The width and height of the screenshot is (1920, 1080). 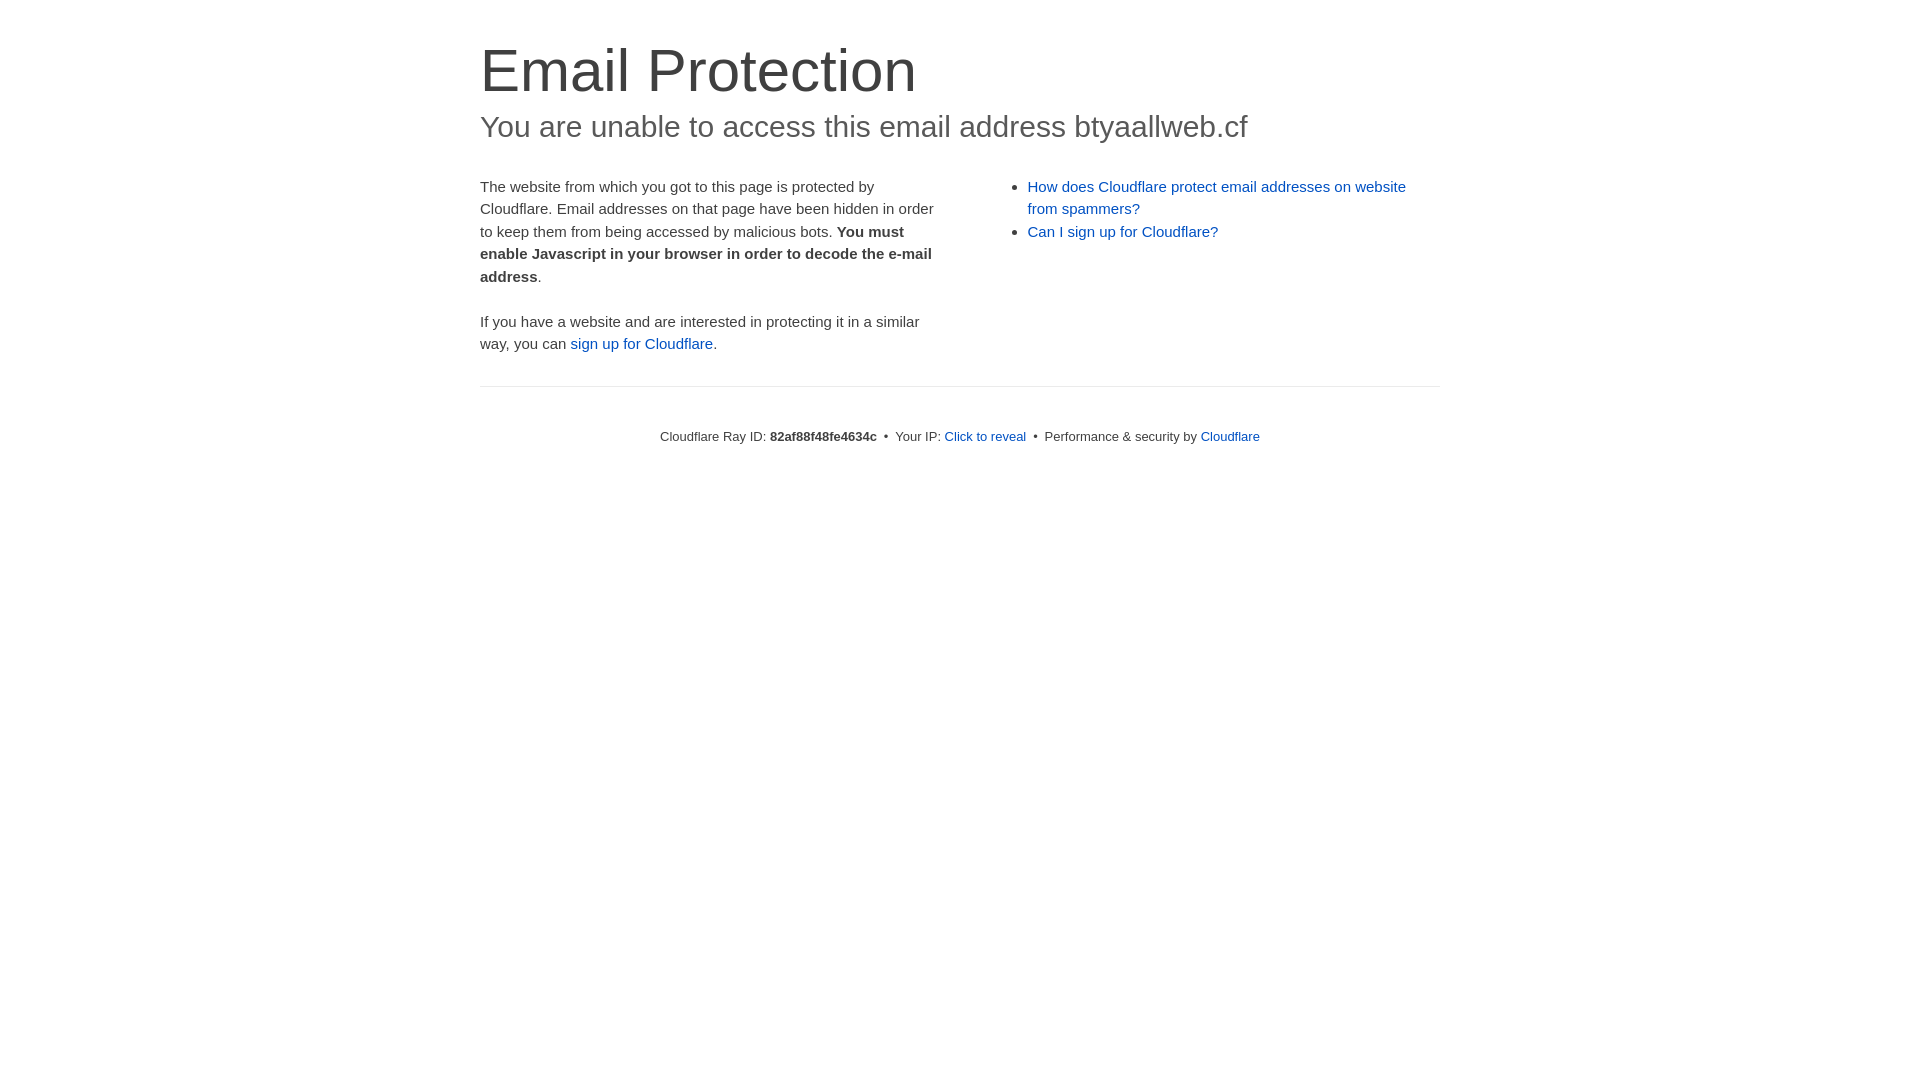 I want to click on Can I sign up for Cloudflare?, so click(x=1124, y=232).